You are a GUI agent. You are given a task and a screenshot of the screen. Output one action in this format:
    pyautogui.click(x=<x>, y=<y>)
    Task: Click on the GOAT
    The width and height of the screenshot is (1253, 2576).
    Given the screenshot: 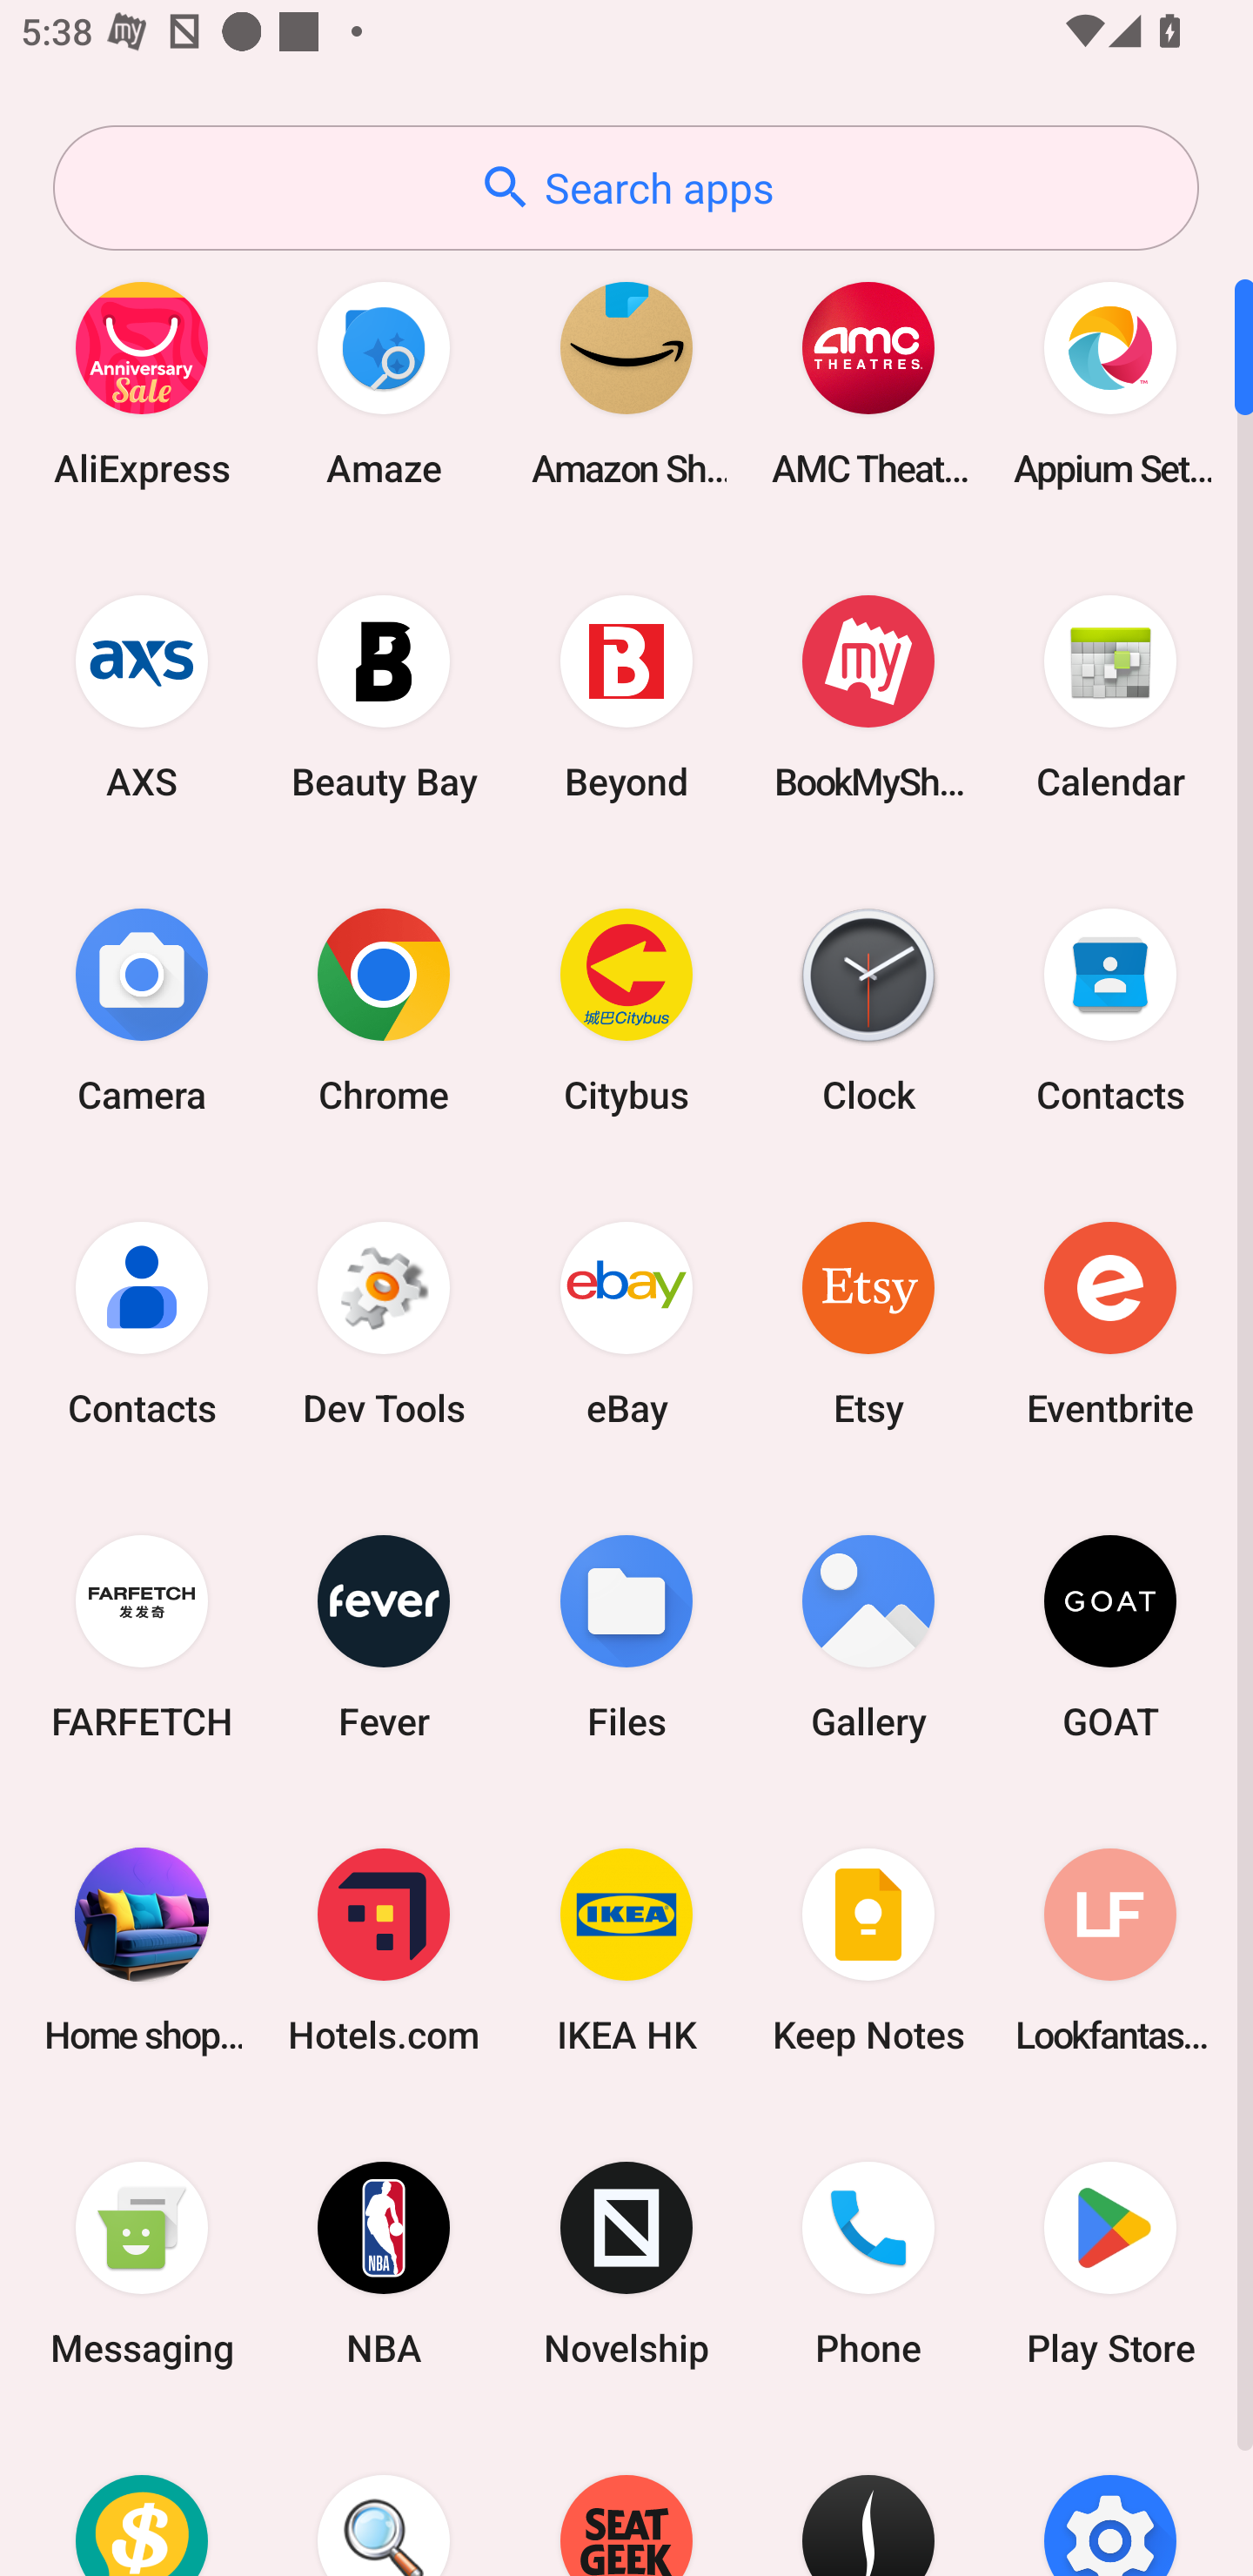 What is the action you would take?
    pyautogui.click(x=1110, y=1636)
    